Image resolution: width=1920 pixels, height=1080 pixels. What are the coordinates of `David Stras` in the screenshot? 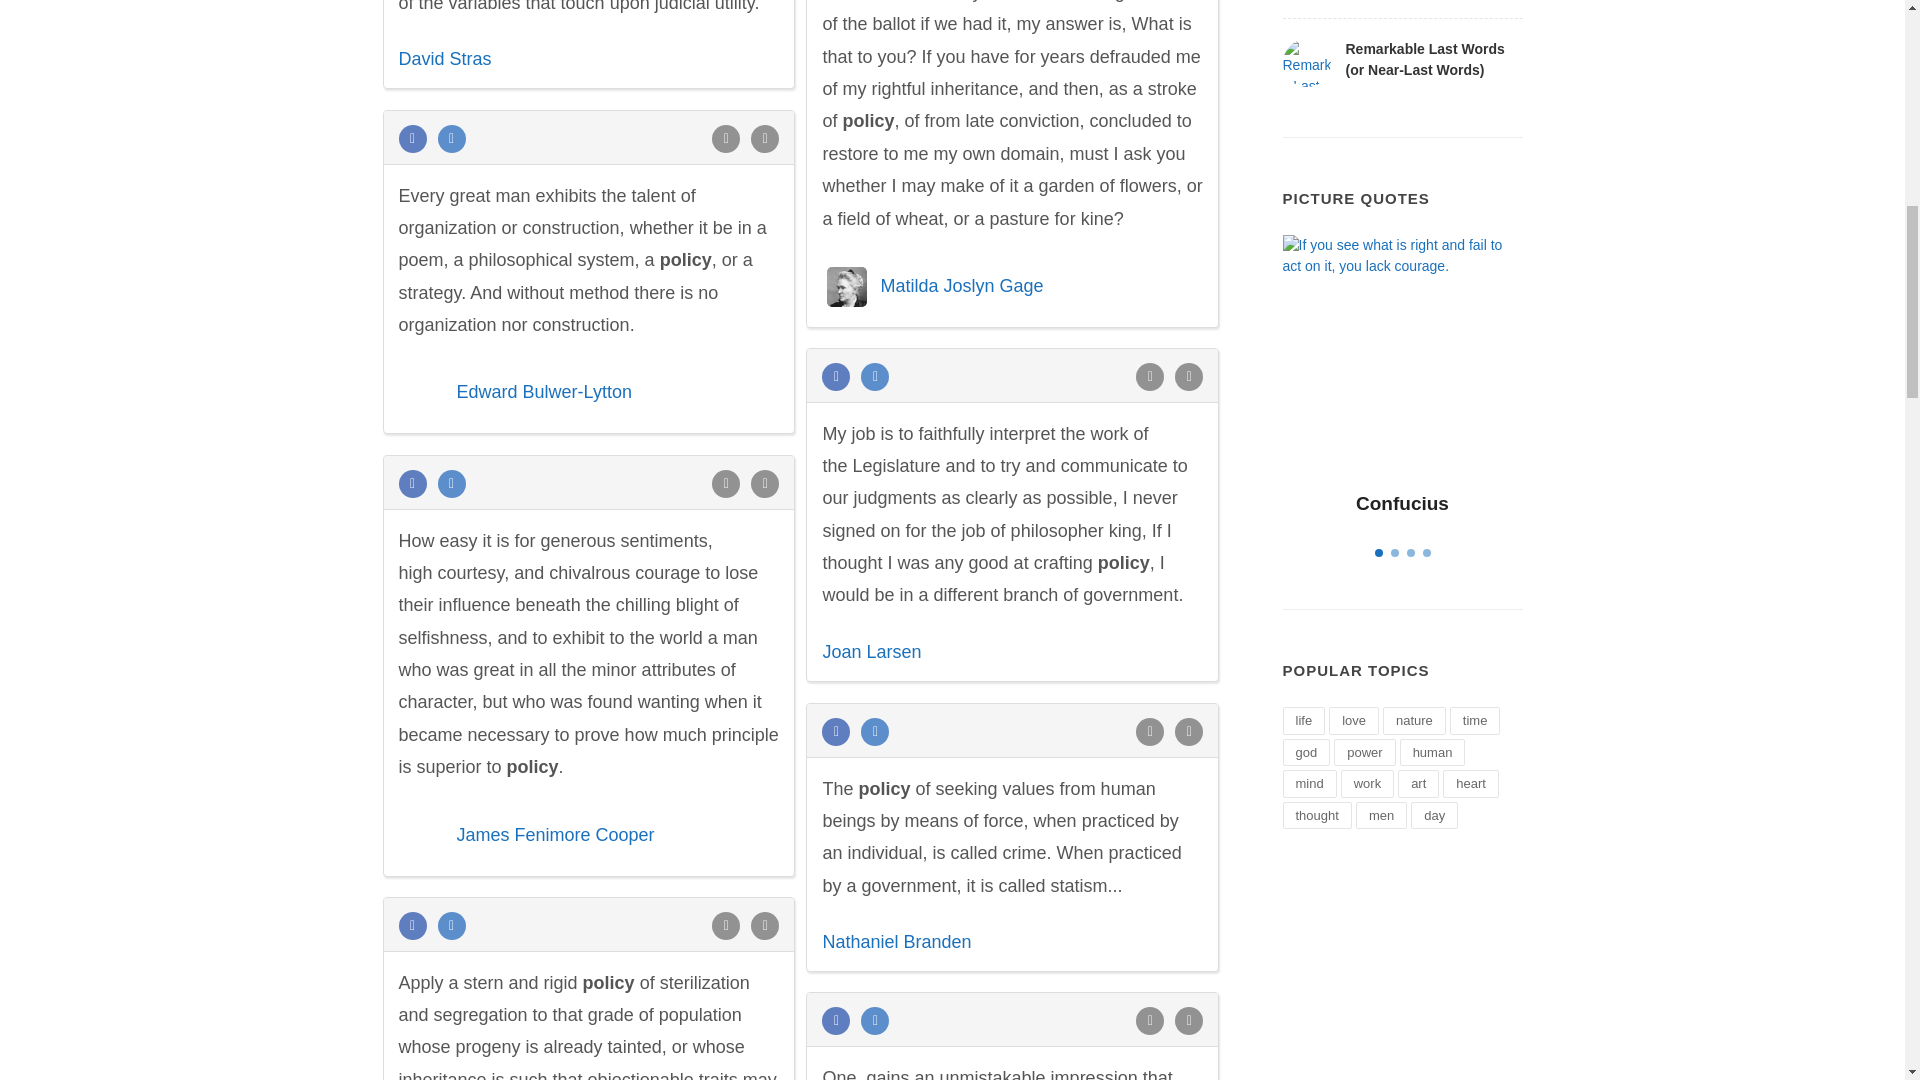 It's located at (444, 58).